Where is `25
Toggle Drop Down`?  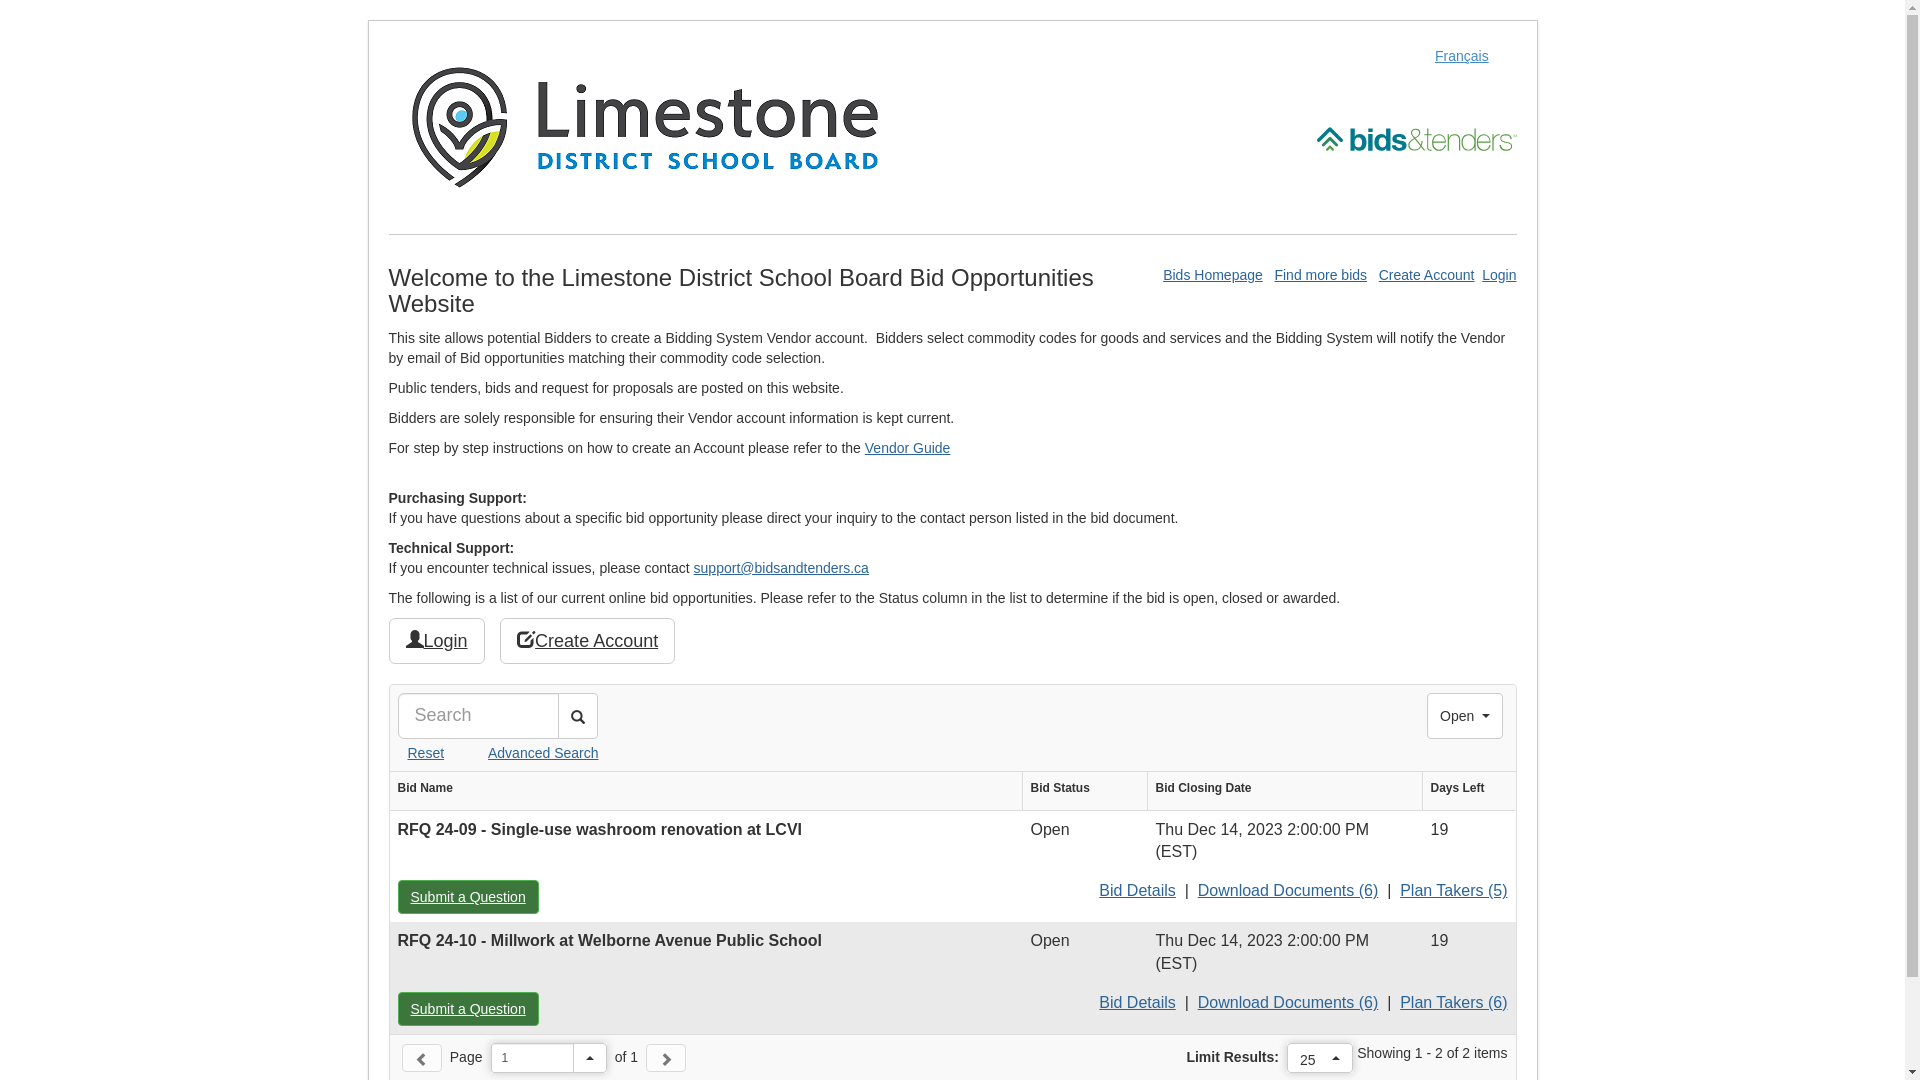 25
Toggle Drop Down is located at coordinates (1320, 1058).